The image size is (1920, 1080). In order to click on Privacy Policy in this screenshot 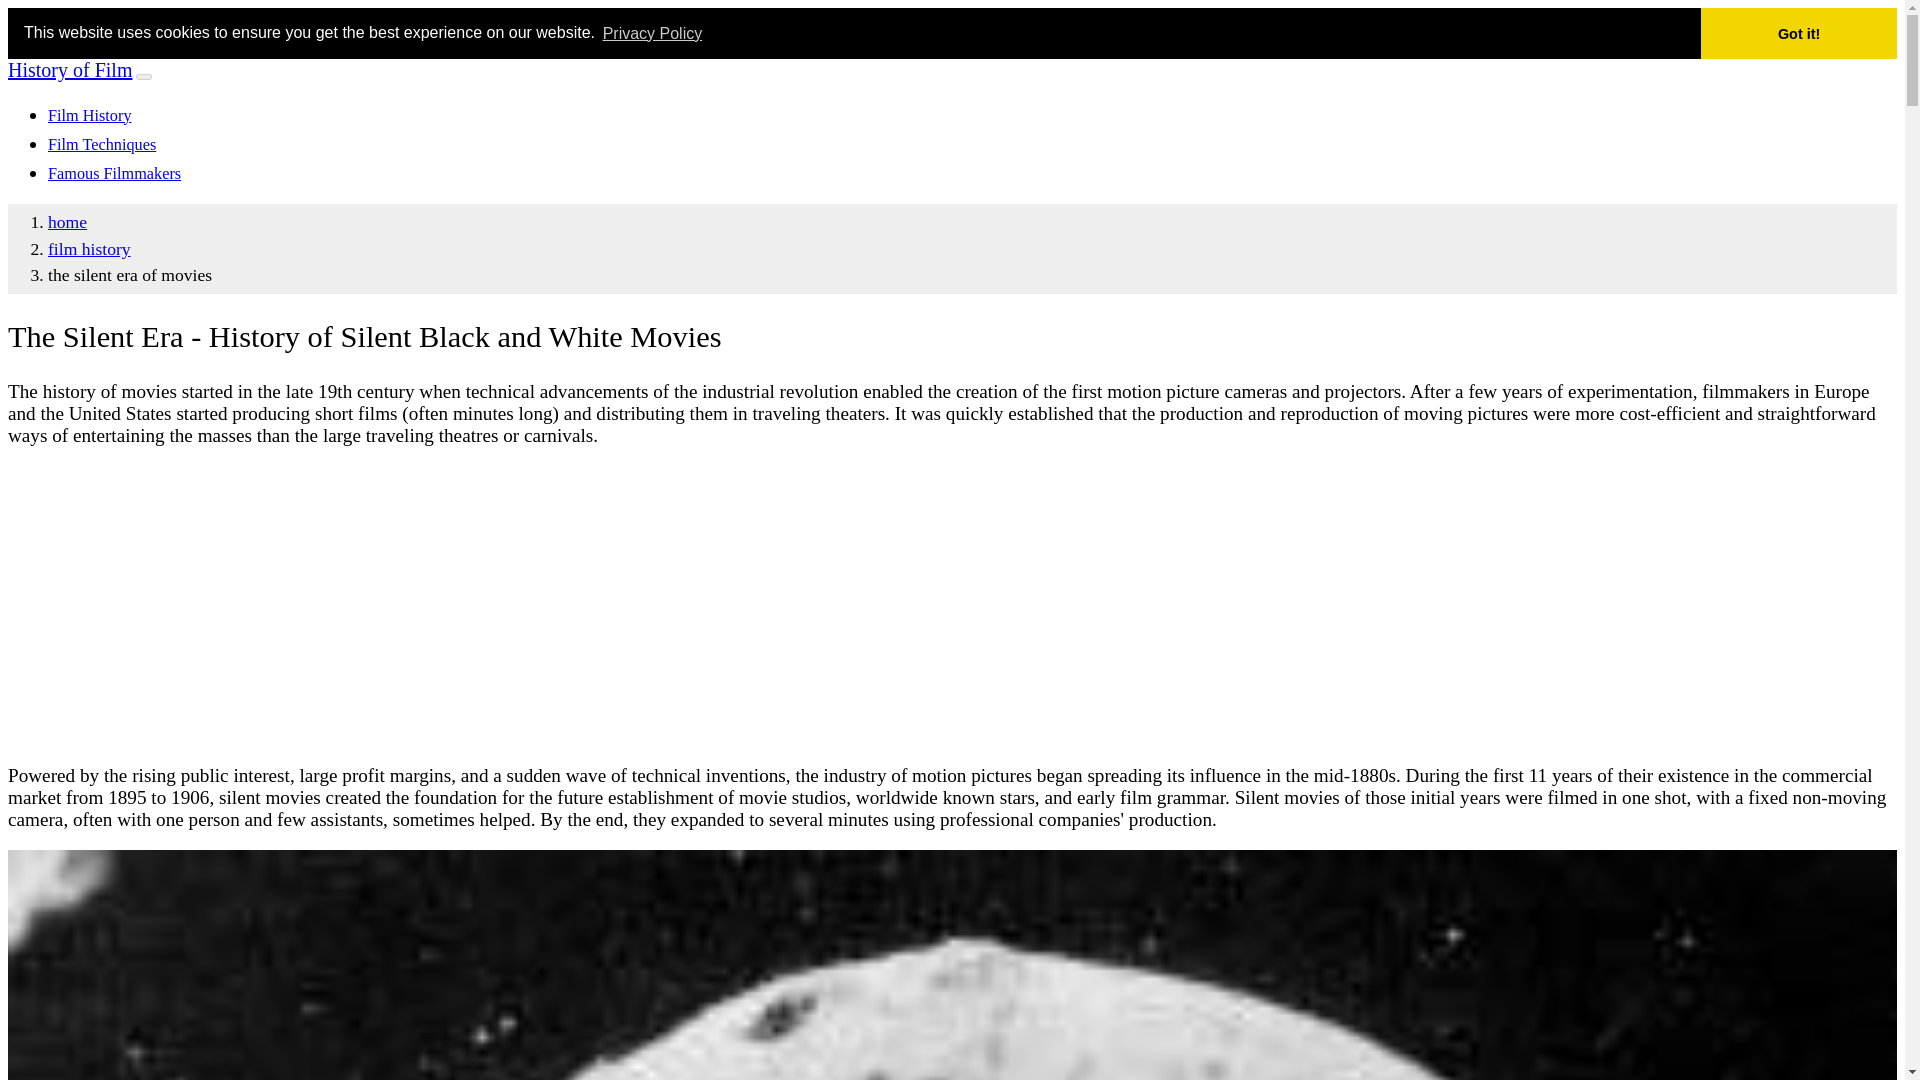, I will do `click(652, 32)`.